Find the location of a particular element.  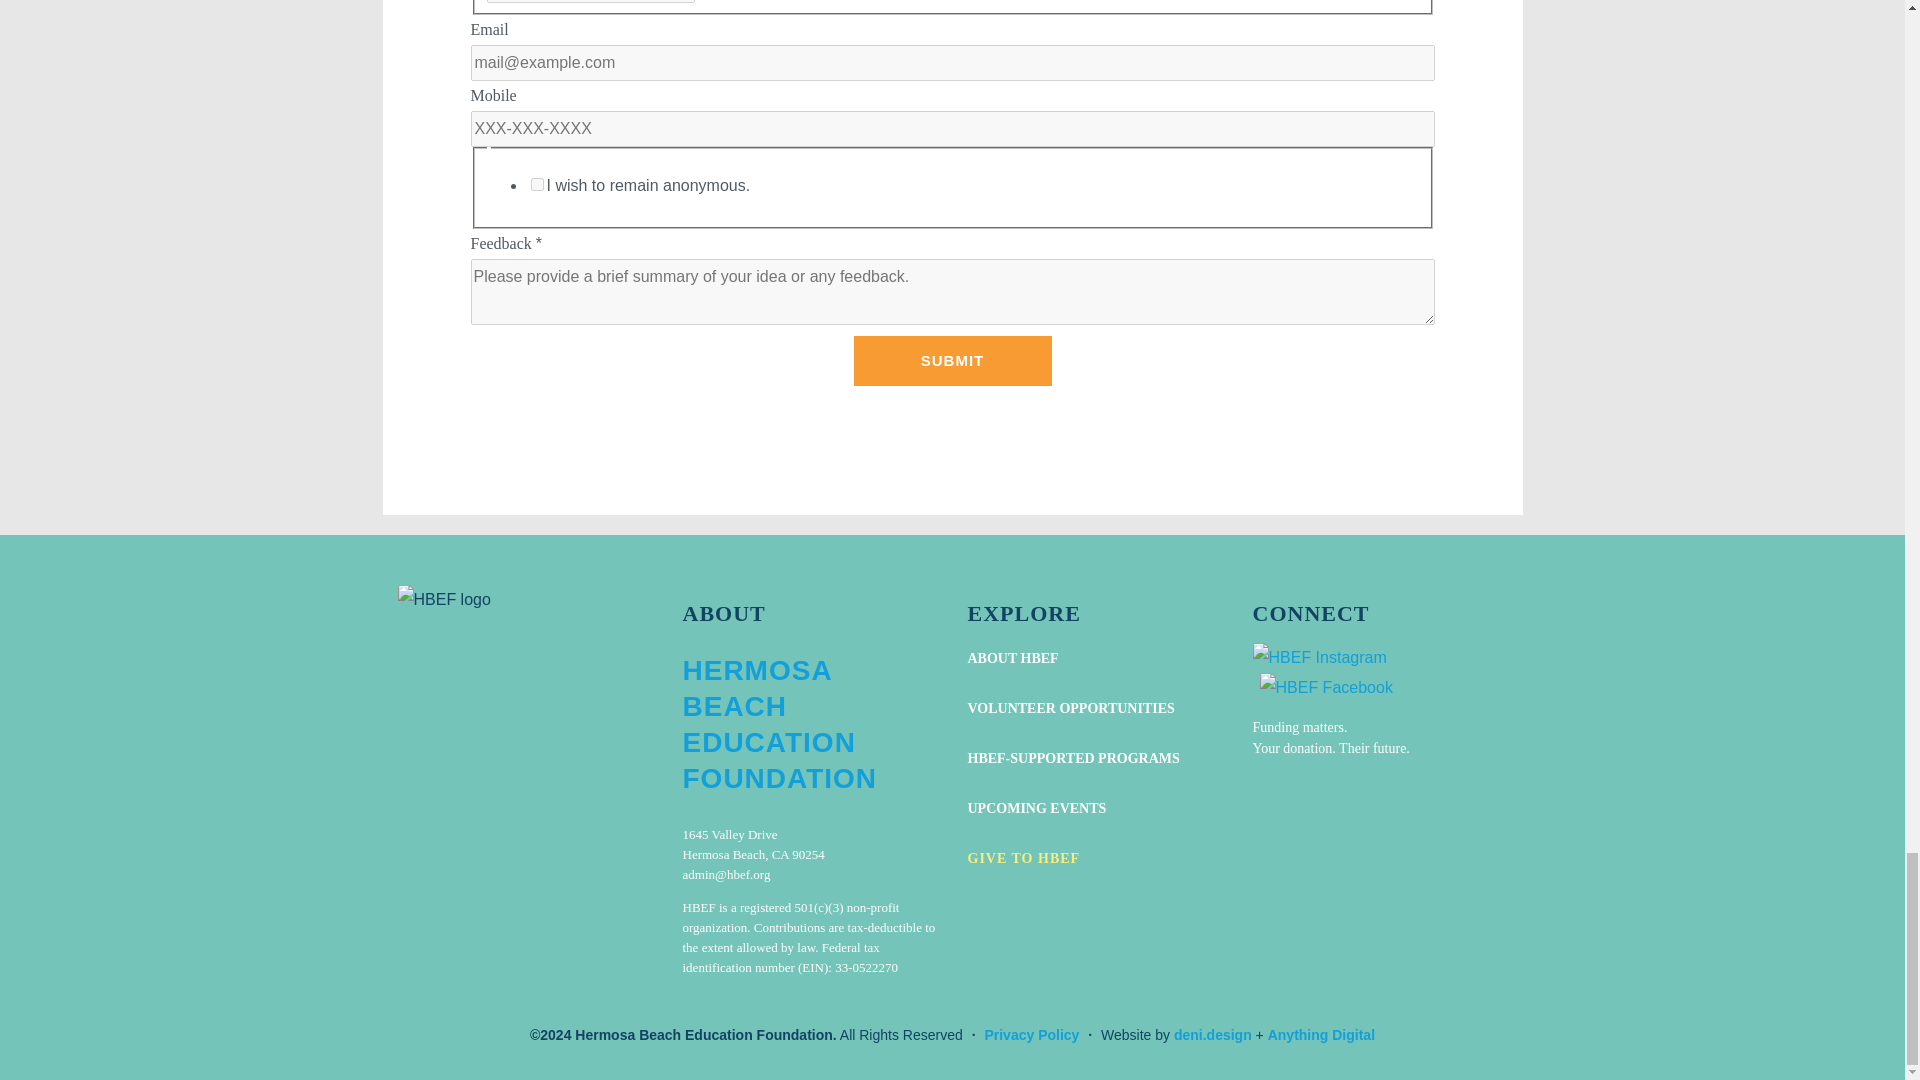

Follow HBEF on Instagram is located at coordinates (1318, 657).